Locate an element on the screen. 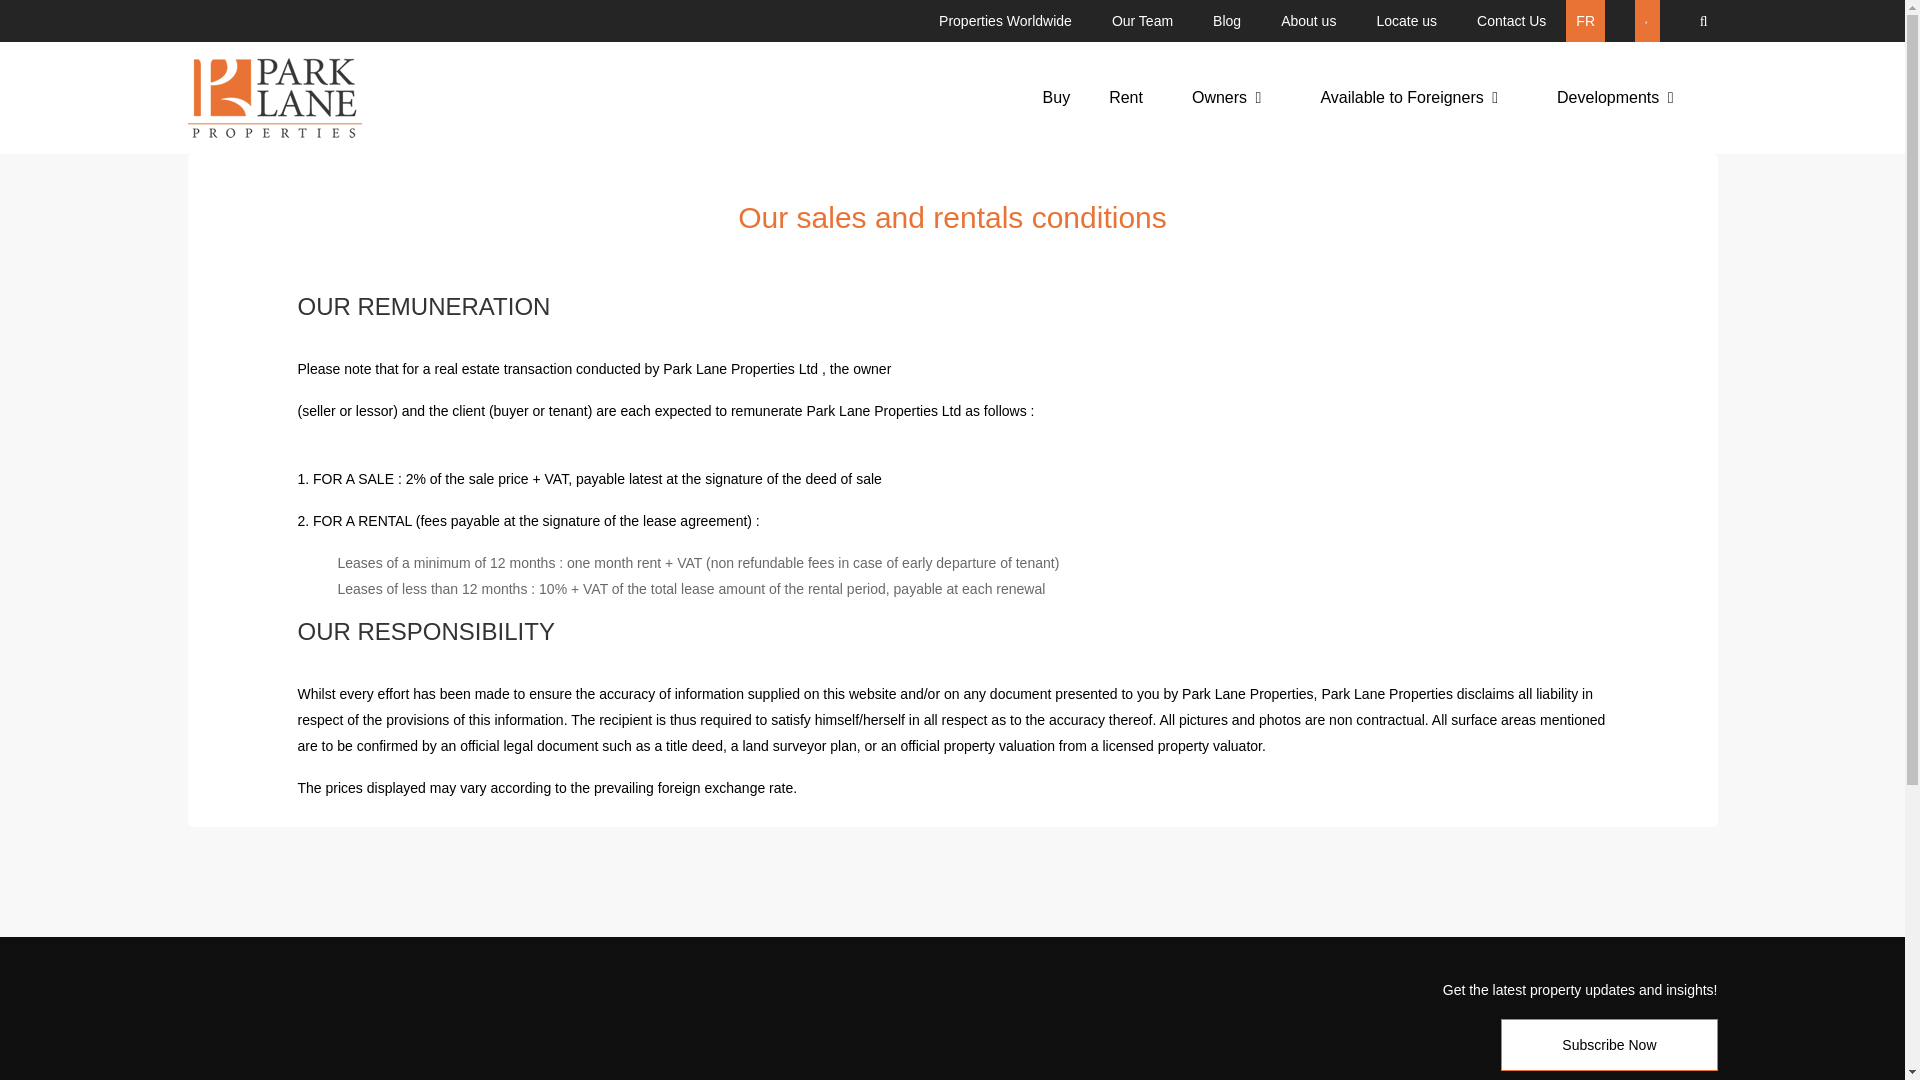 This screenshot has height=1080, width=1920. Available to Foreigners is located at coordinates (1408, 98).